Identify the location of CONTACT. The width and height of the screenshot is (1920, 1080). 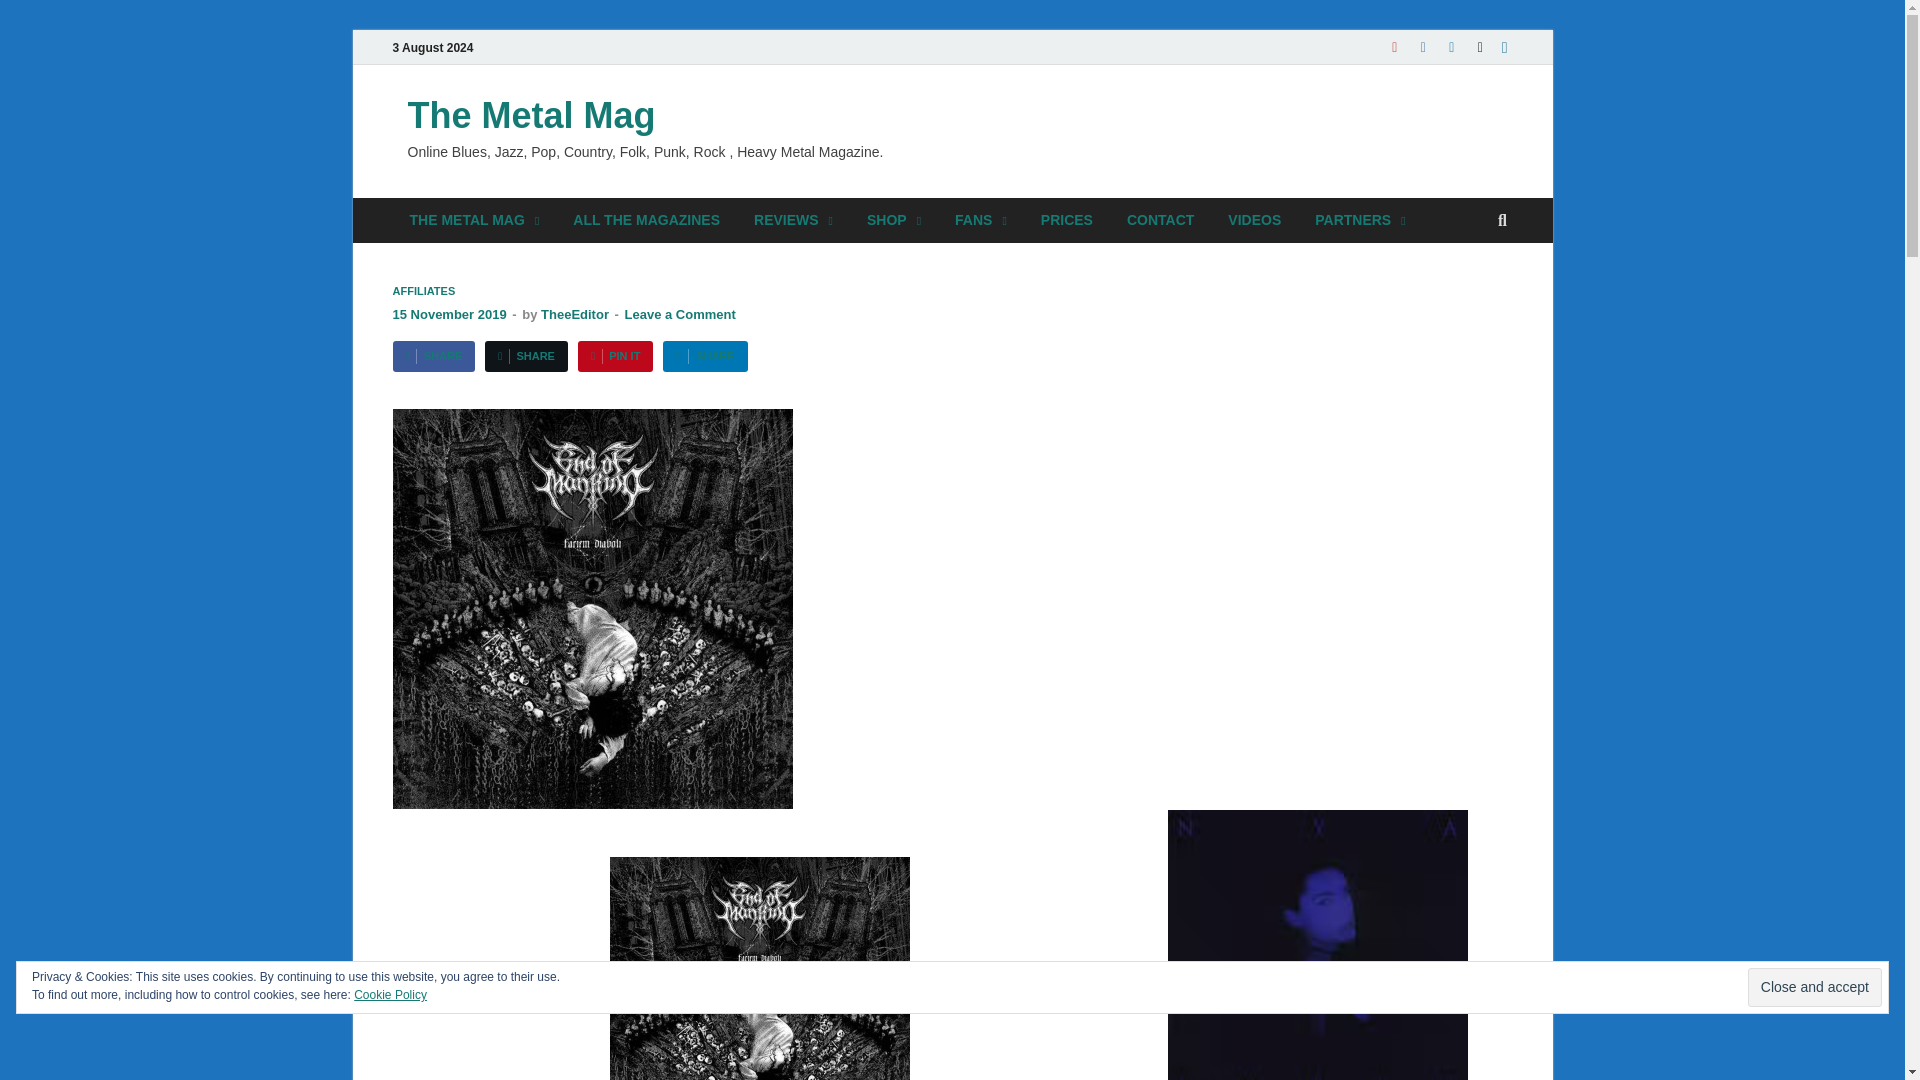
(1160, 220).